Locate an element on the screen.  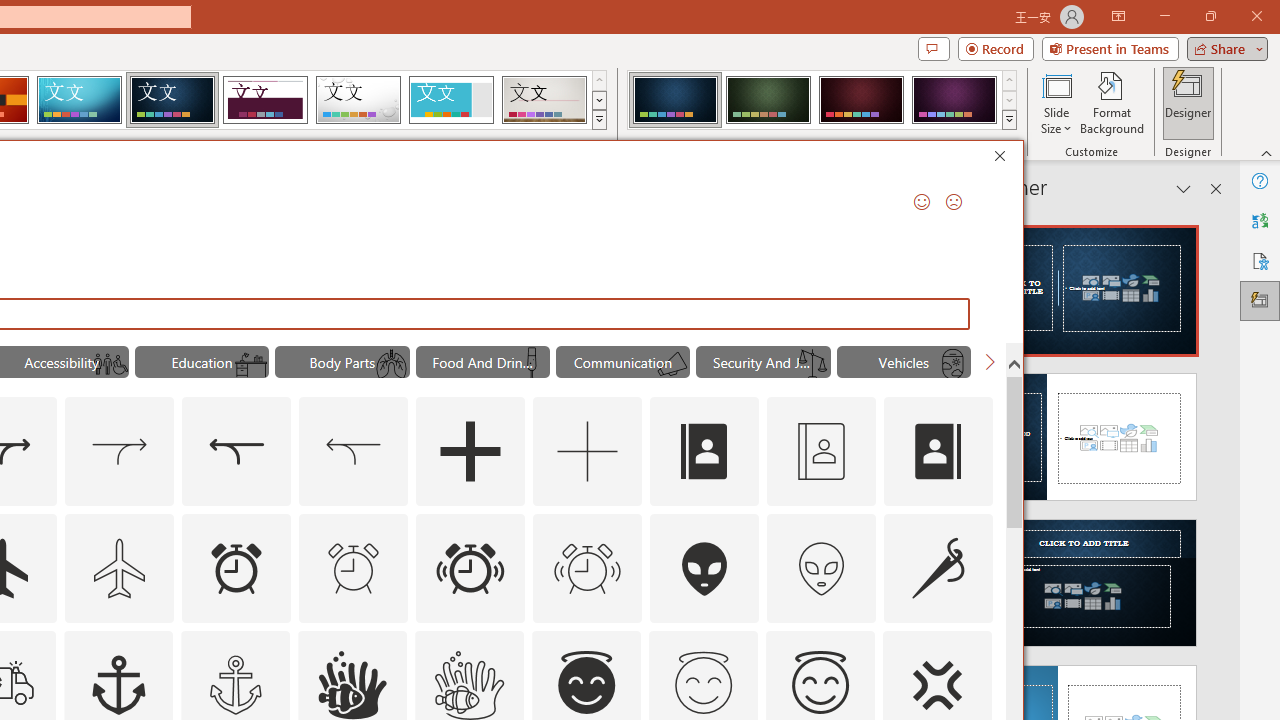
AutomationID: Icons_AlarmClock is located at coordinates (236, 568).